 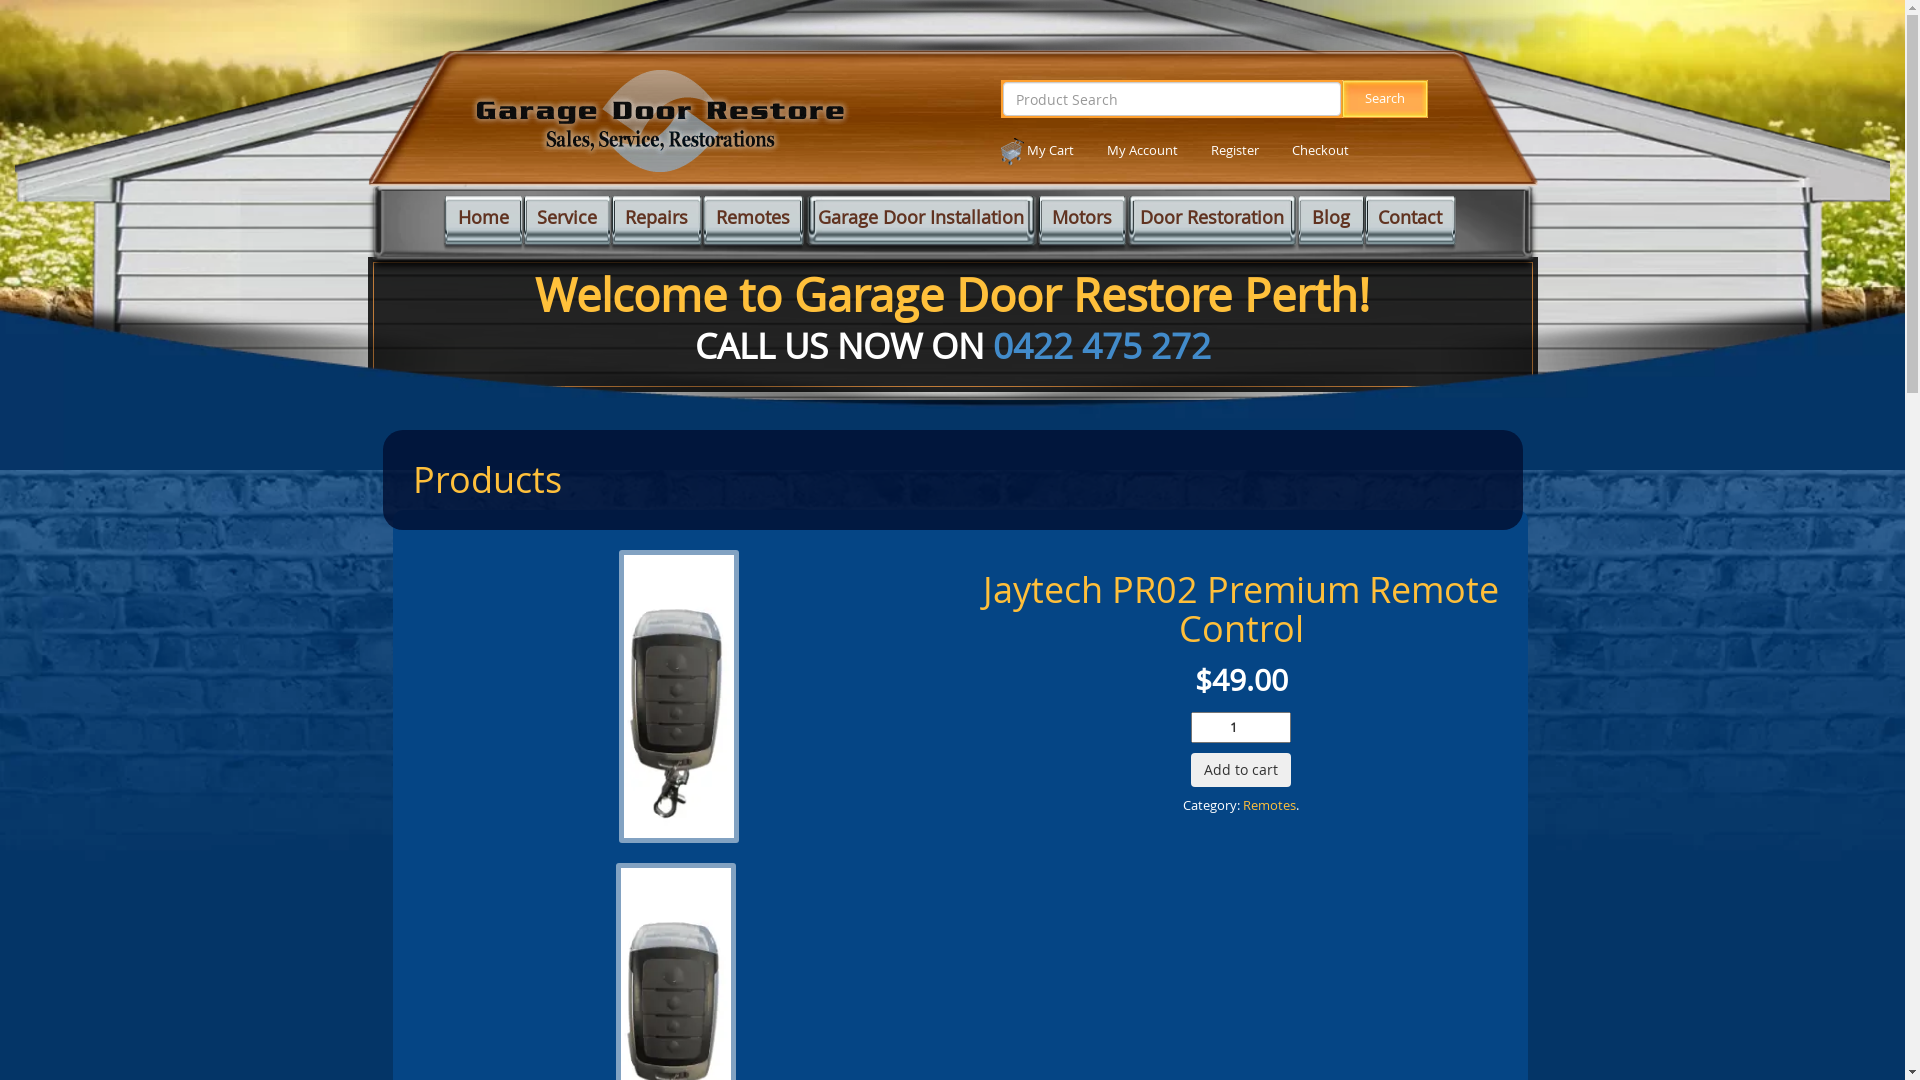 What do you see at coordinates (679, 694) in the screenshot?
I see `PR02` at bounding box center [679, 694].